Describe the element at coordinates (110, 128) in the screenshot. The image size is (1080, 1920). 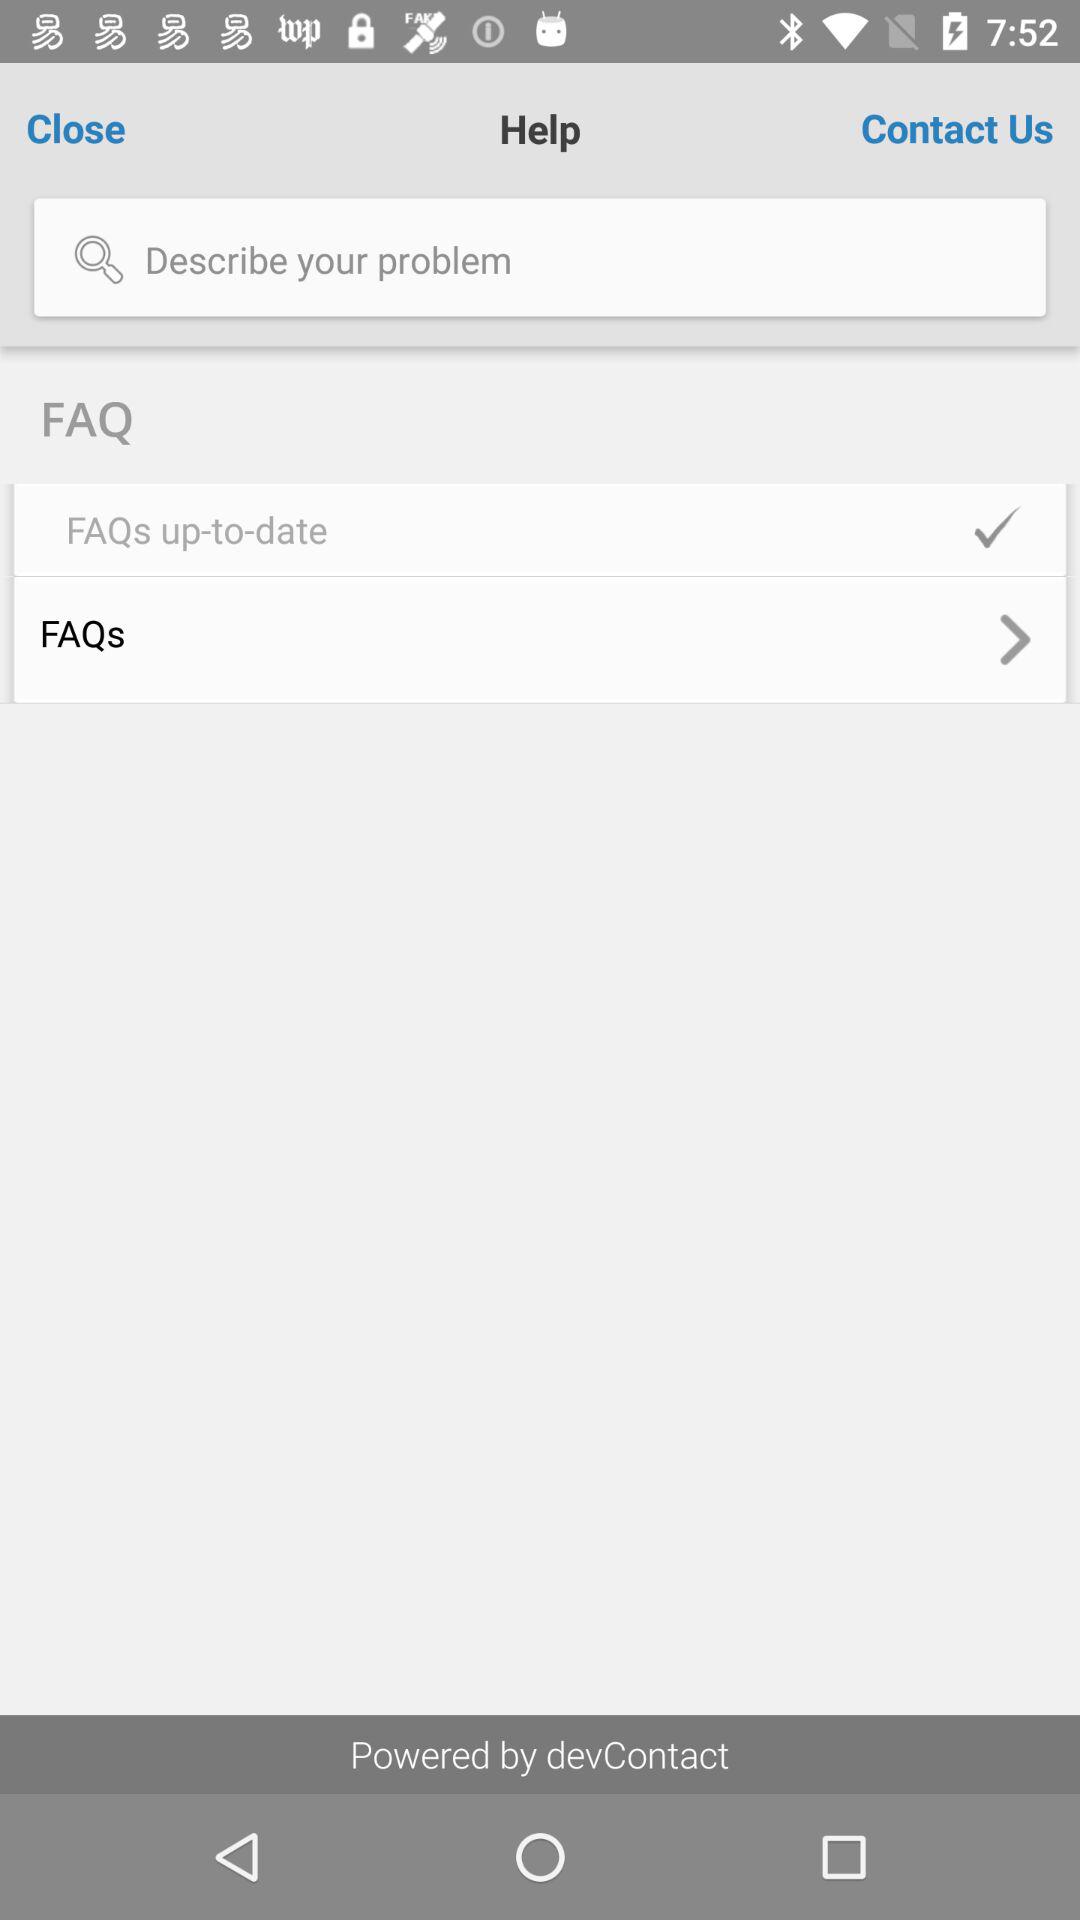
I see `click on the button which is on the left of help` at that location.